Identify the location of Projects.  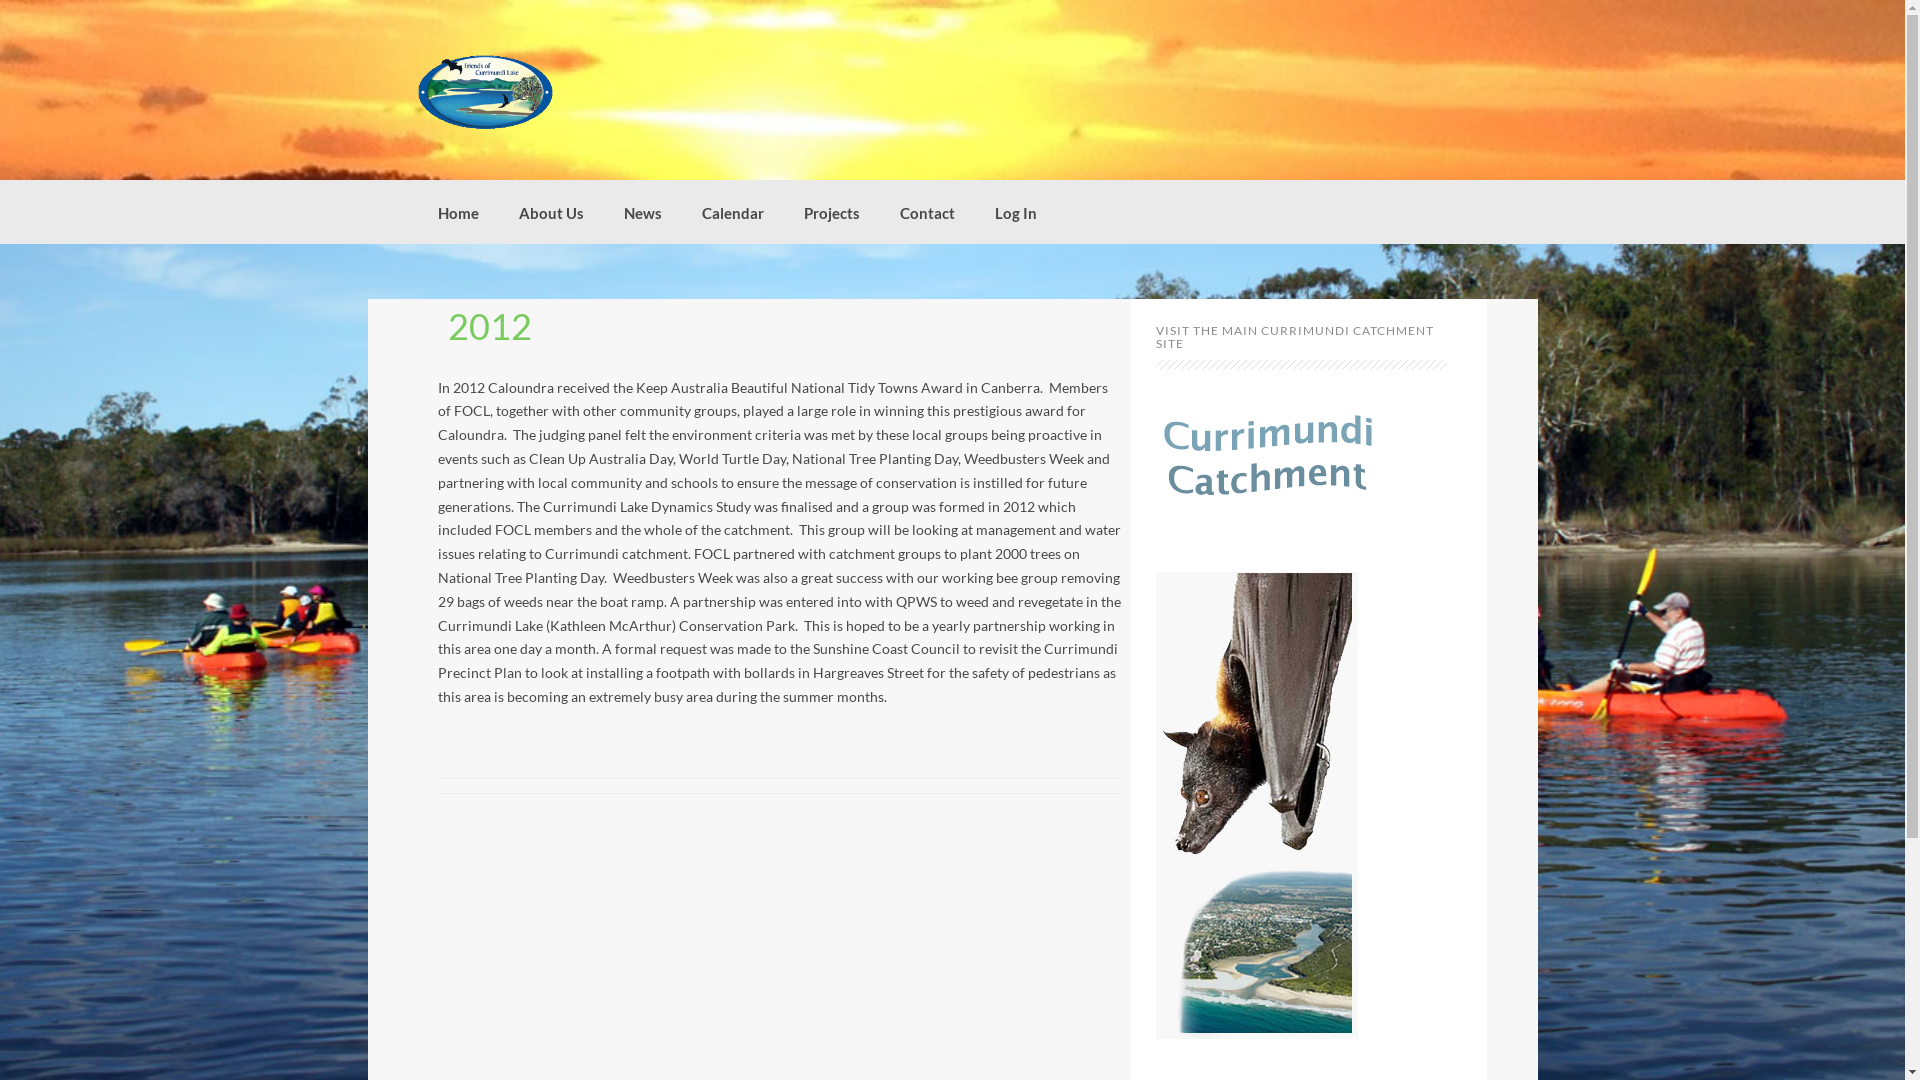
(832, 212).